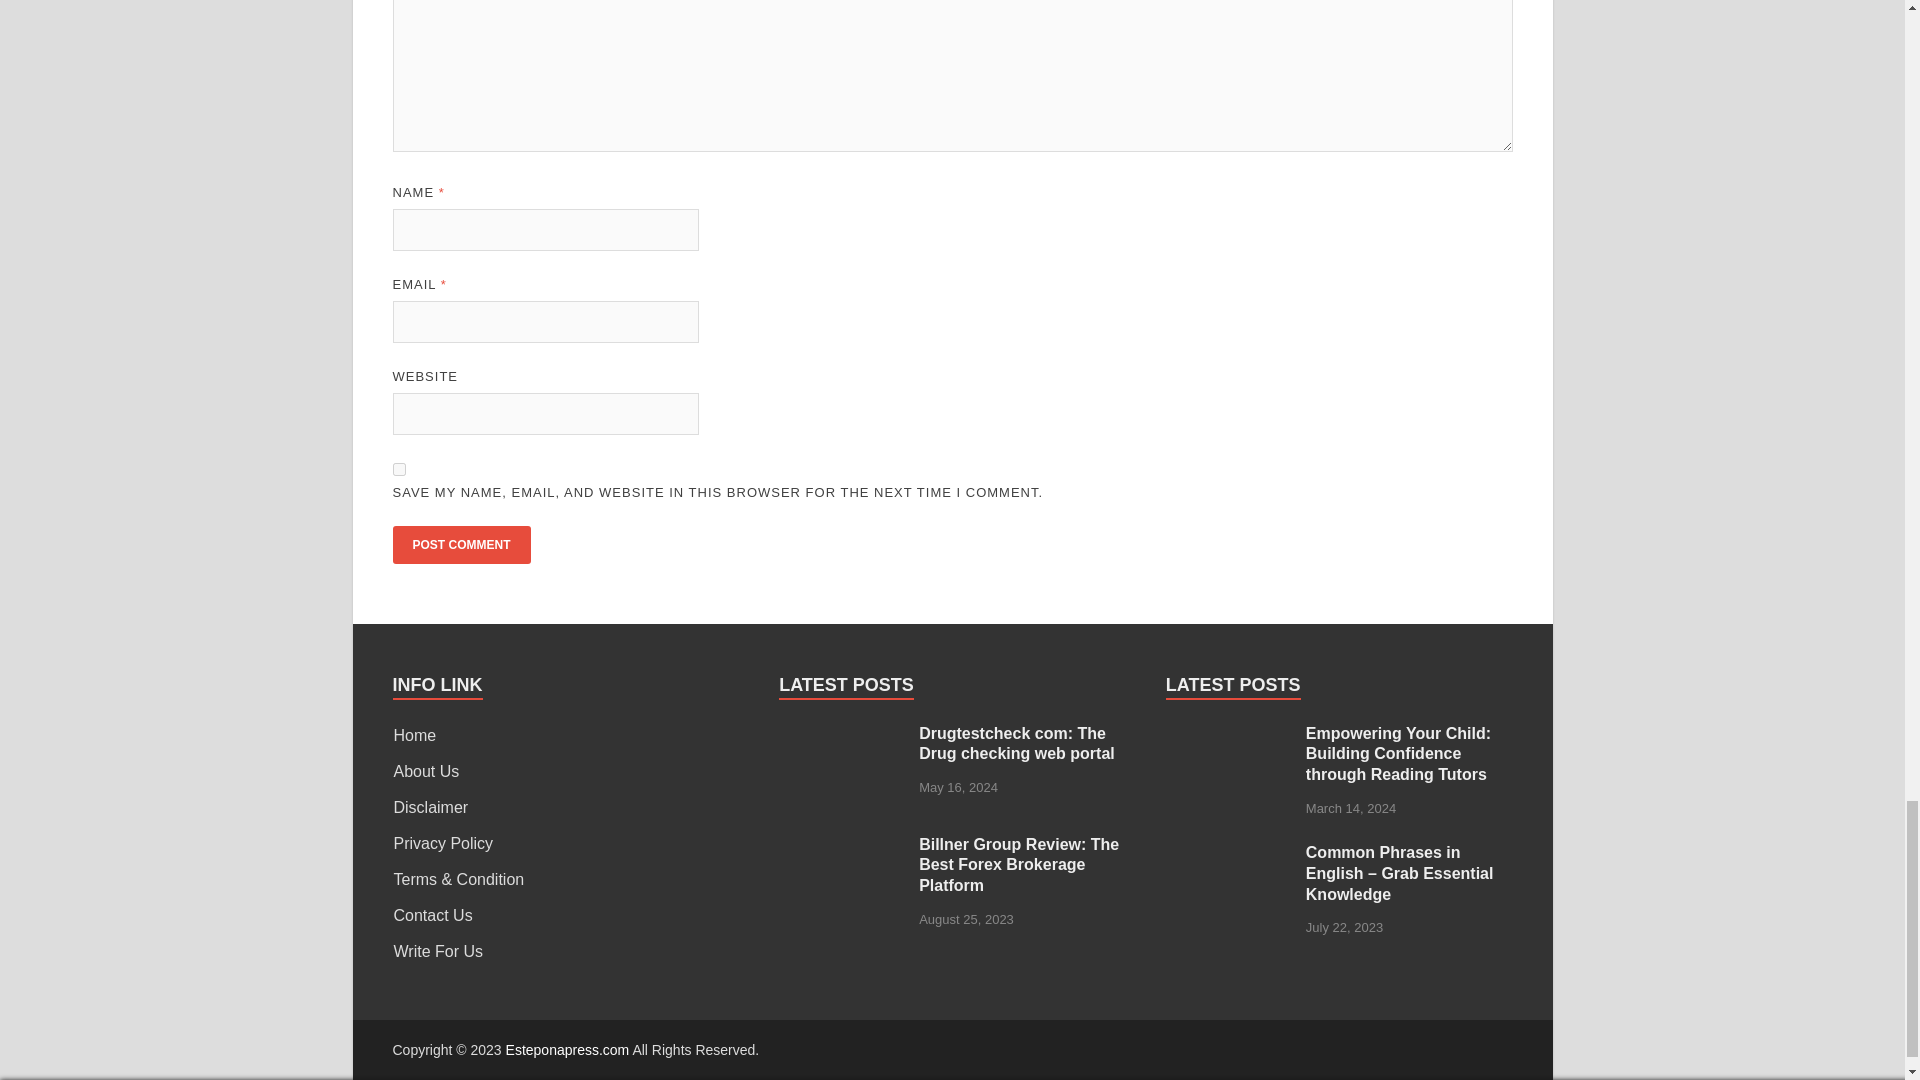 The width and height of the screenshot is (1920, 1080). Describe the element at coordinates (398, 470) in the screenshot. I see `yes` at that location.